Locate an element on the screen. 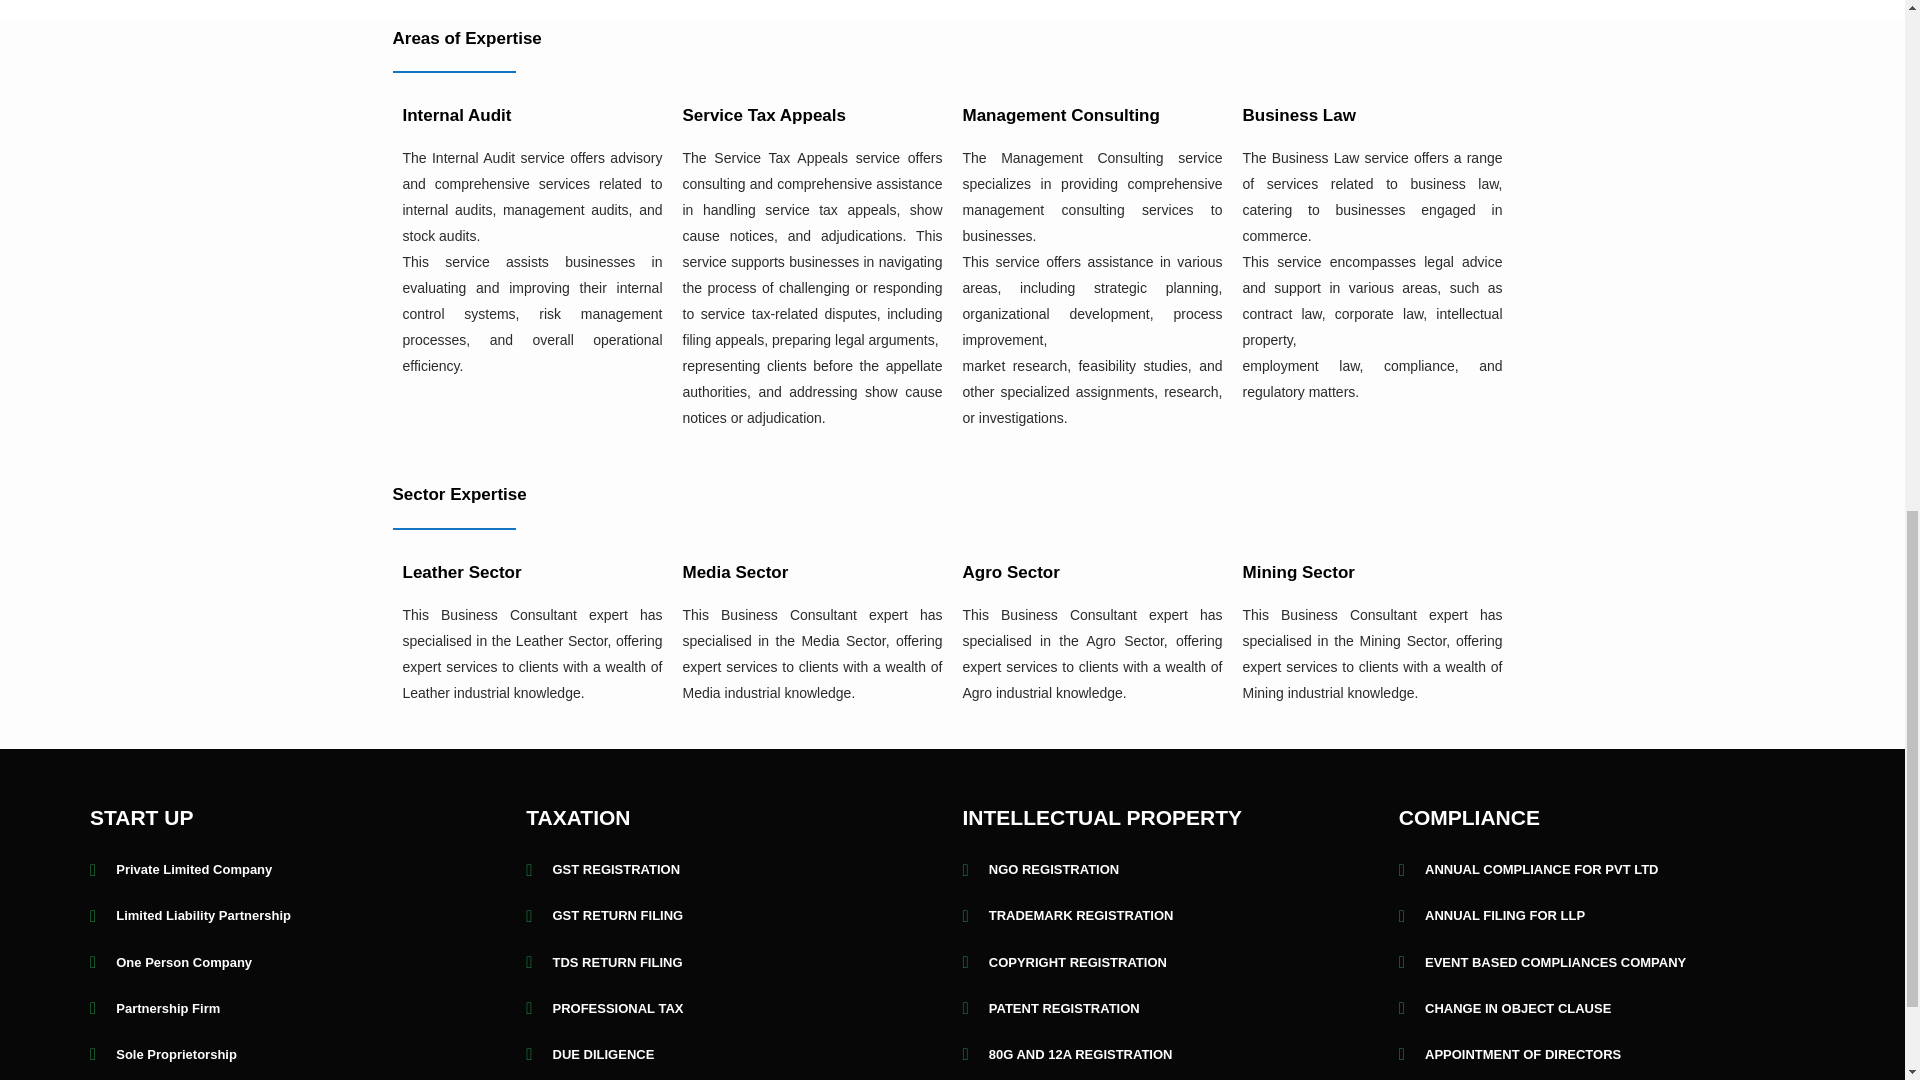 This screenshot has height=1080, width=1920. TDS RETURN FILING is located at coordinates (734, 963).